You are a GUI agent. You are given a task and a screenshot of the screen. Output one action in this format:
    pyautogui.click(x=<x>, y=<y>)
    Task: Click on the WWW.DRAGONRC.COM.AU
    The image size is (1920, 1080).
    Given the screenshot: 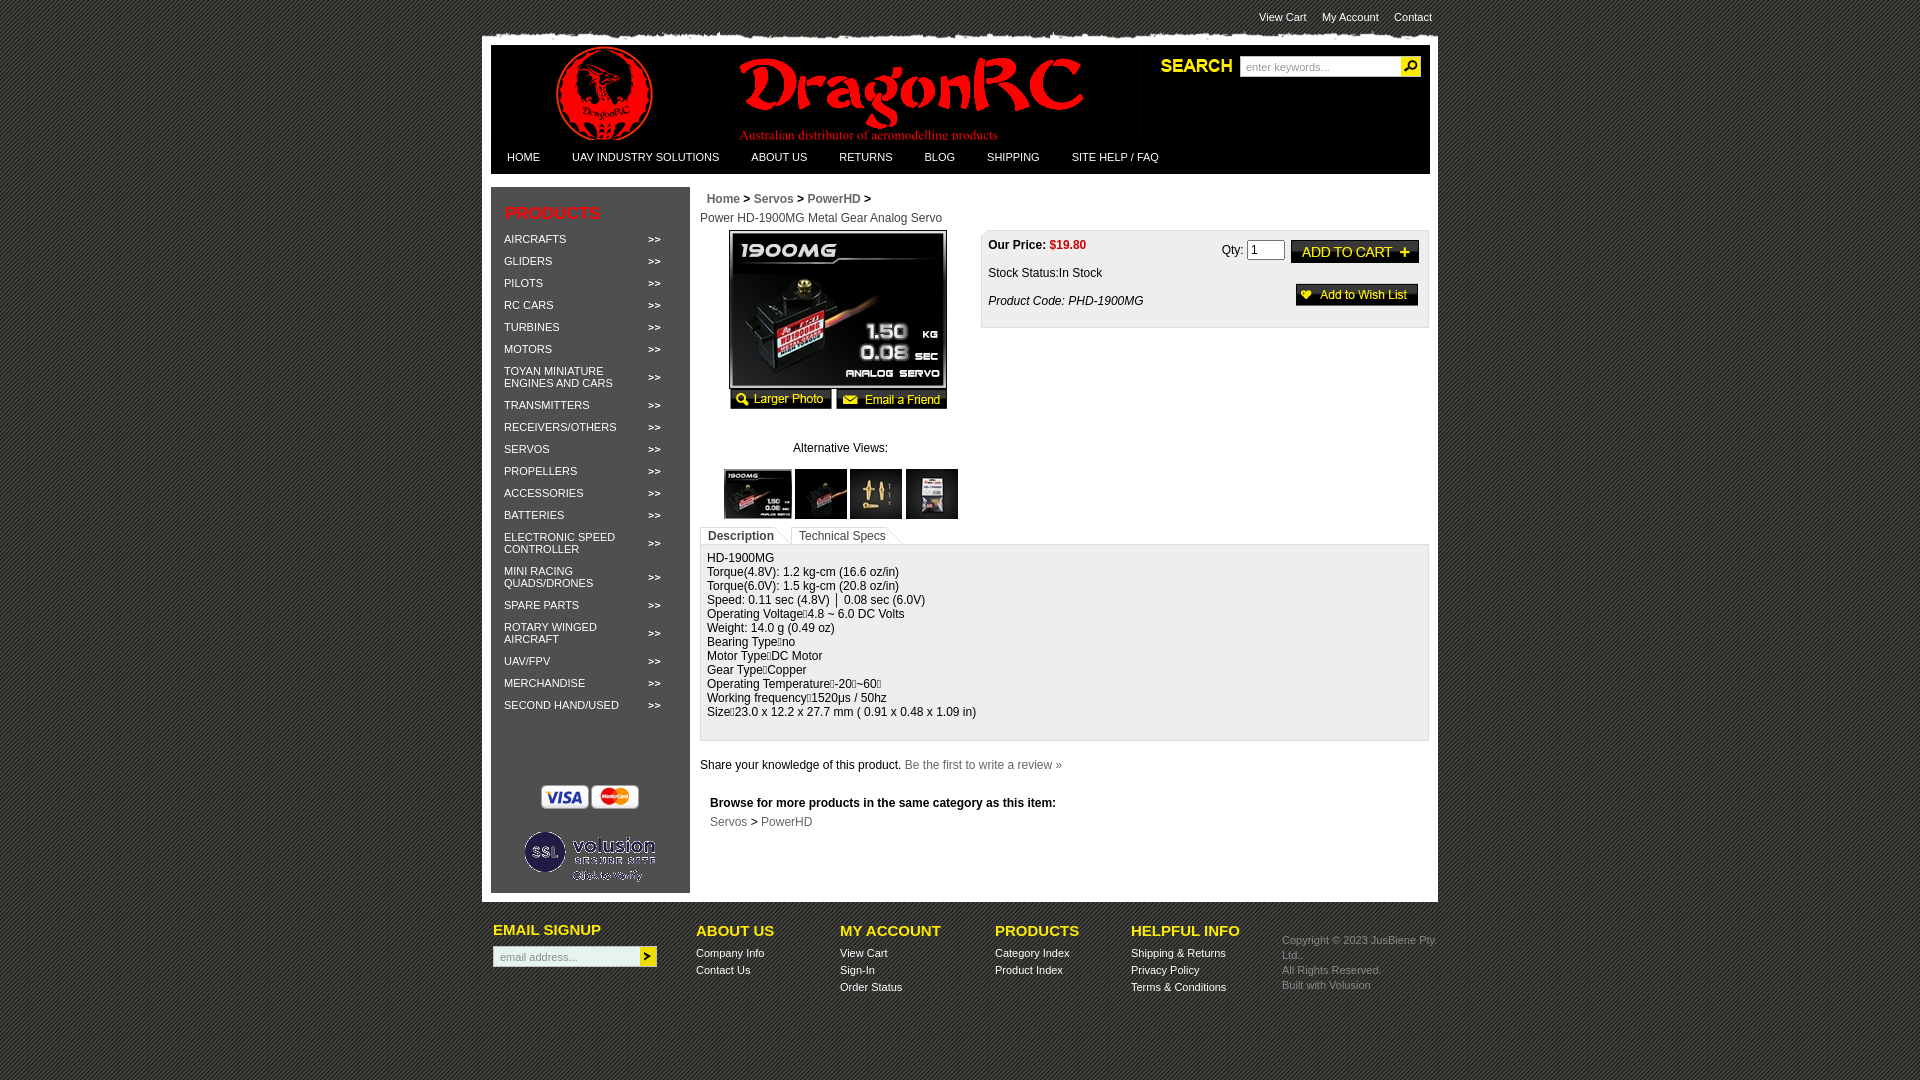 What is the action you would take?
    pyautogui.click(x=847, y=102)
    